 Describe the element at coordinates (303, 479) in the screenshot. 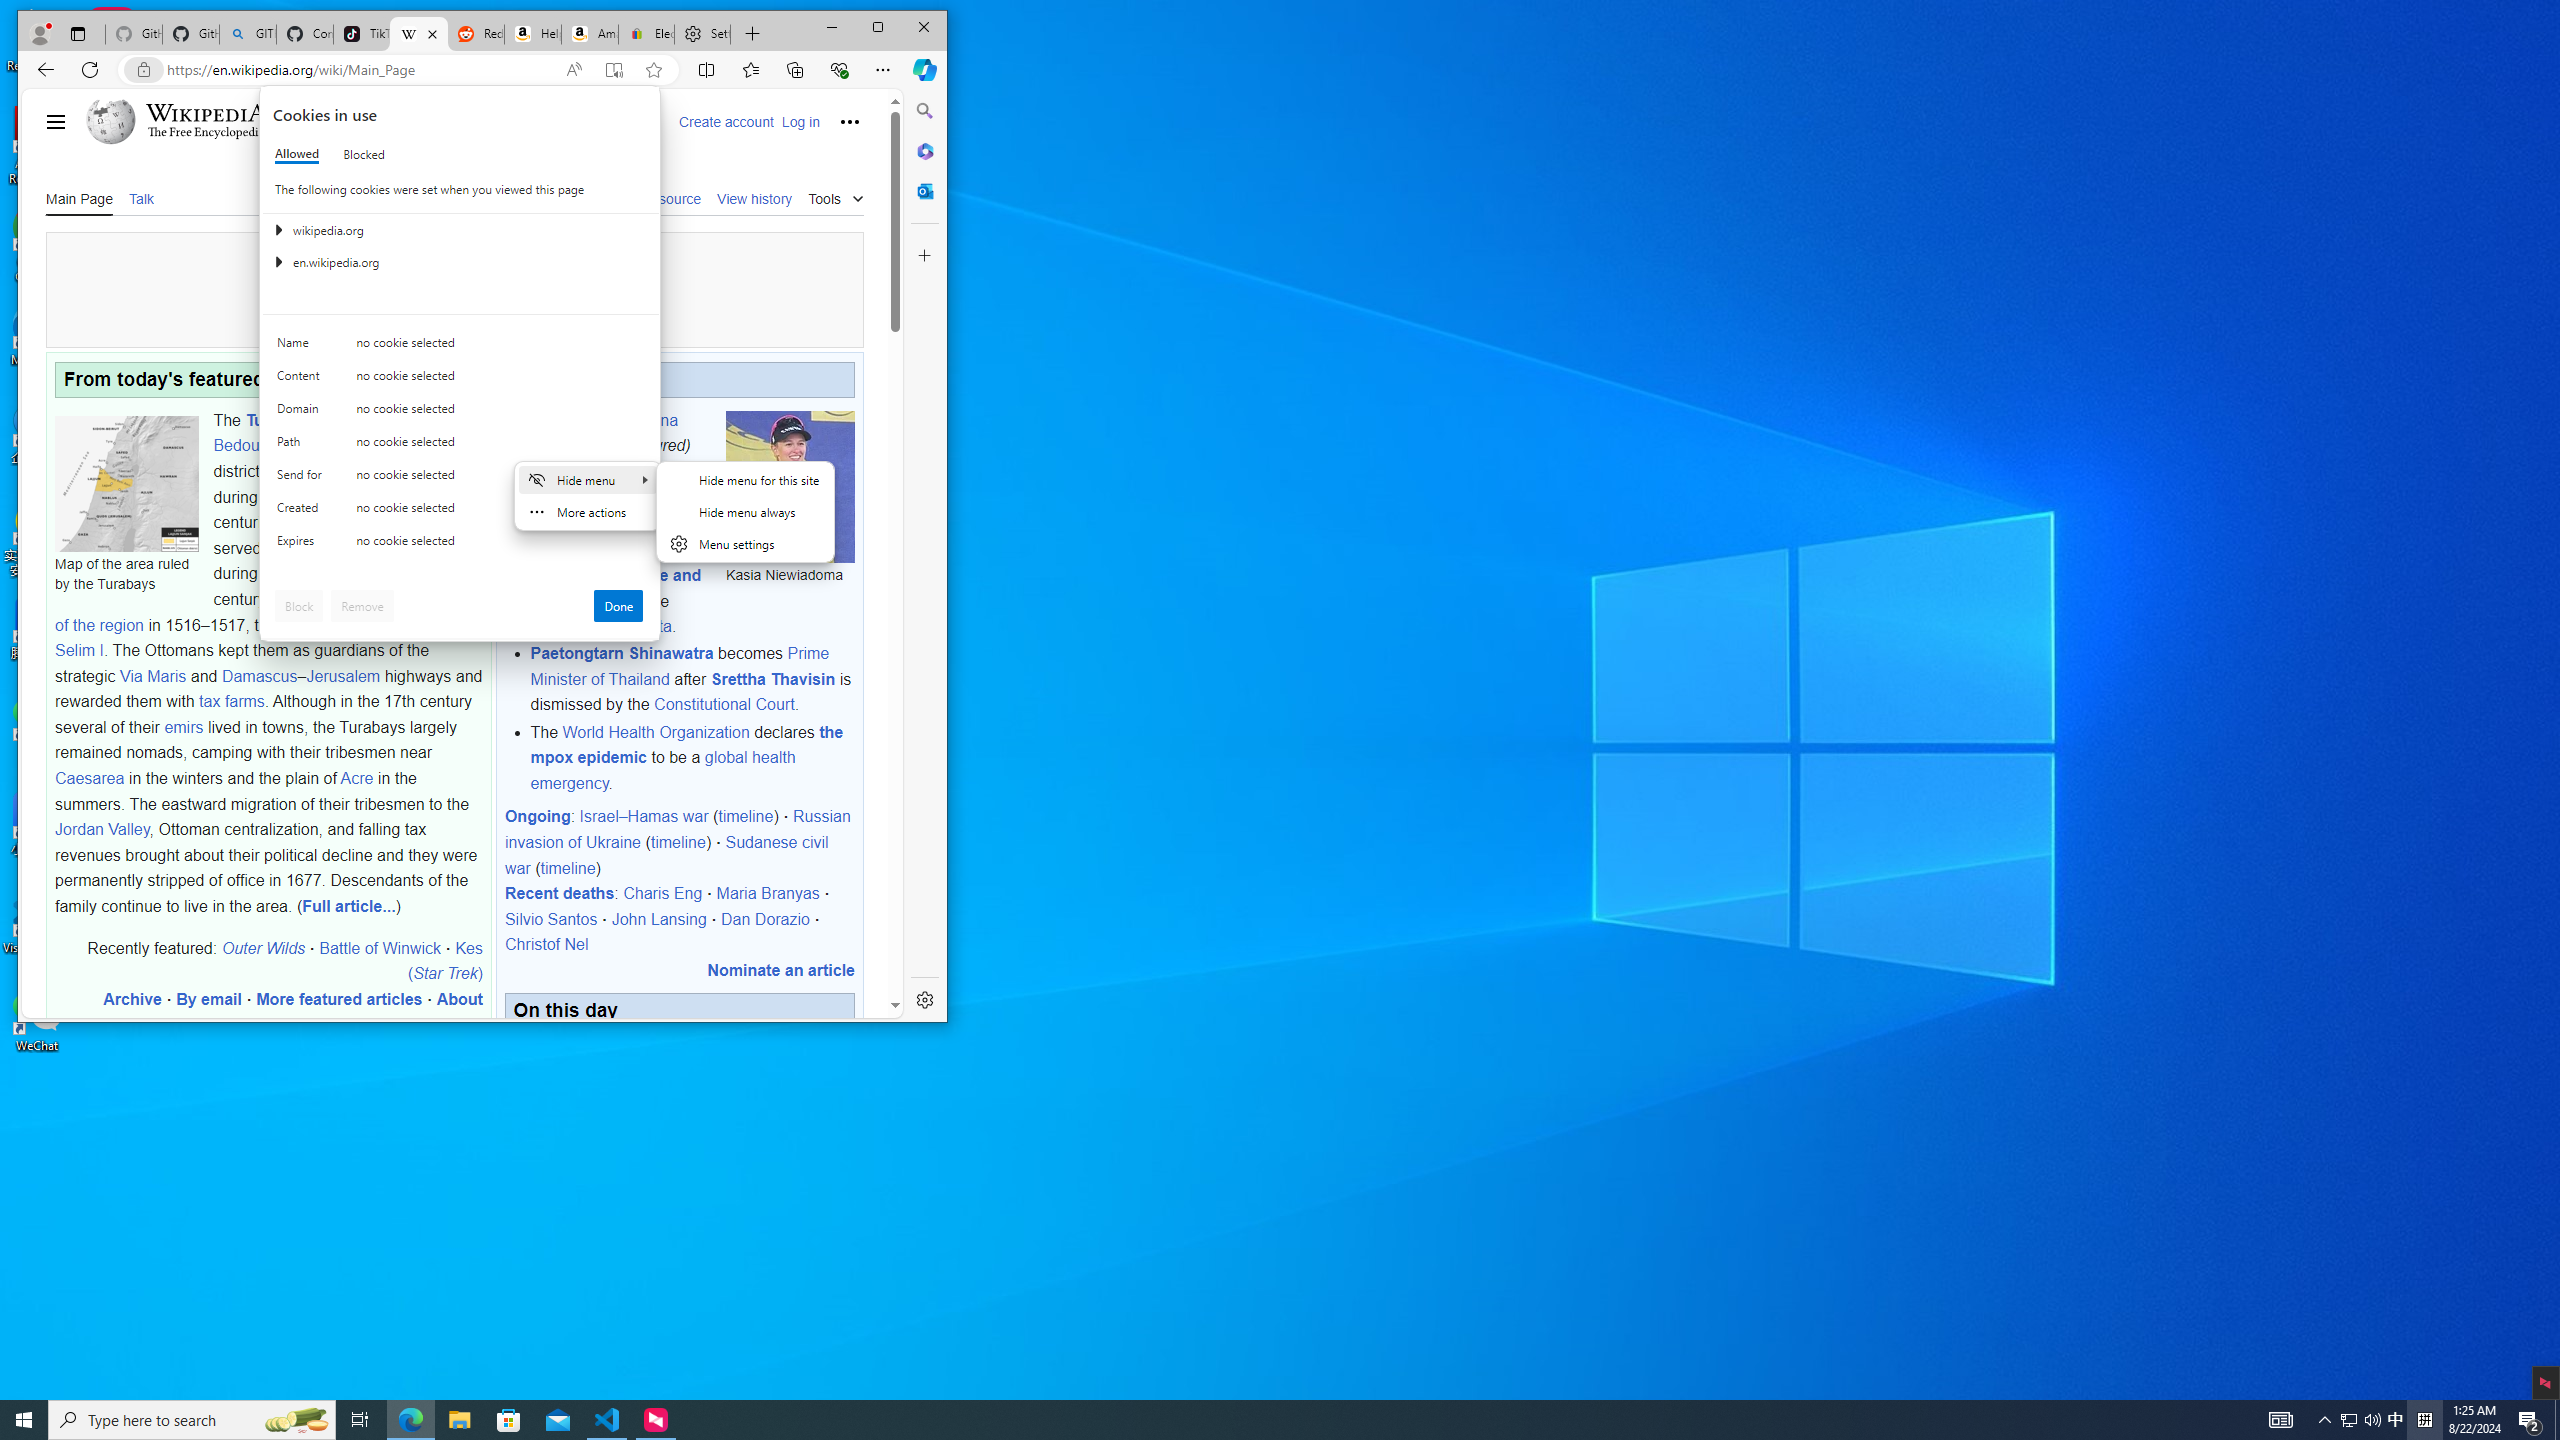

I see `Send for` at that location.